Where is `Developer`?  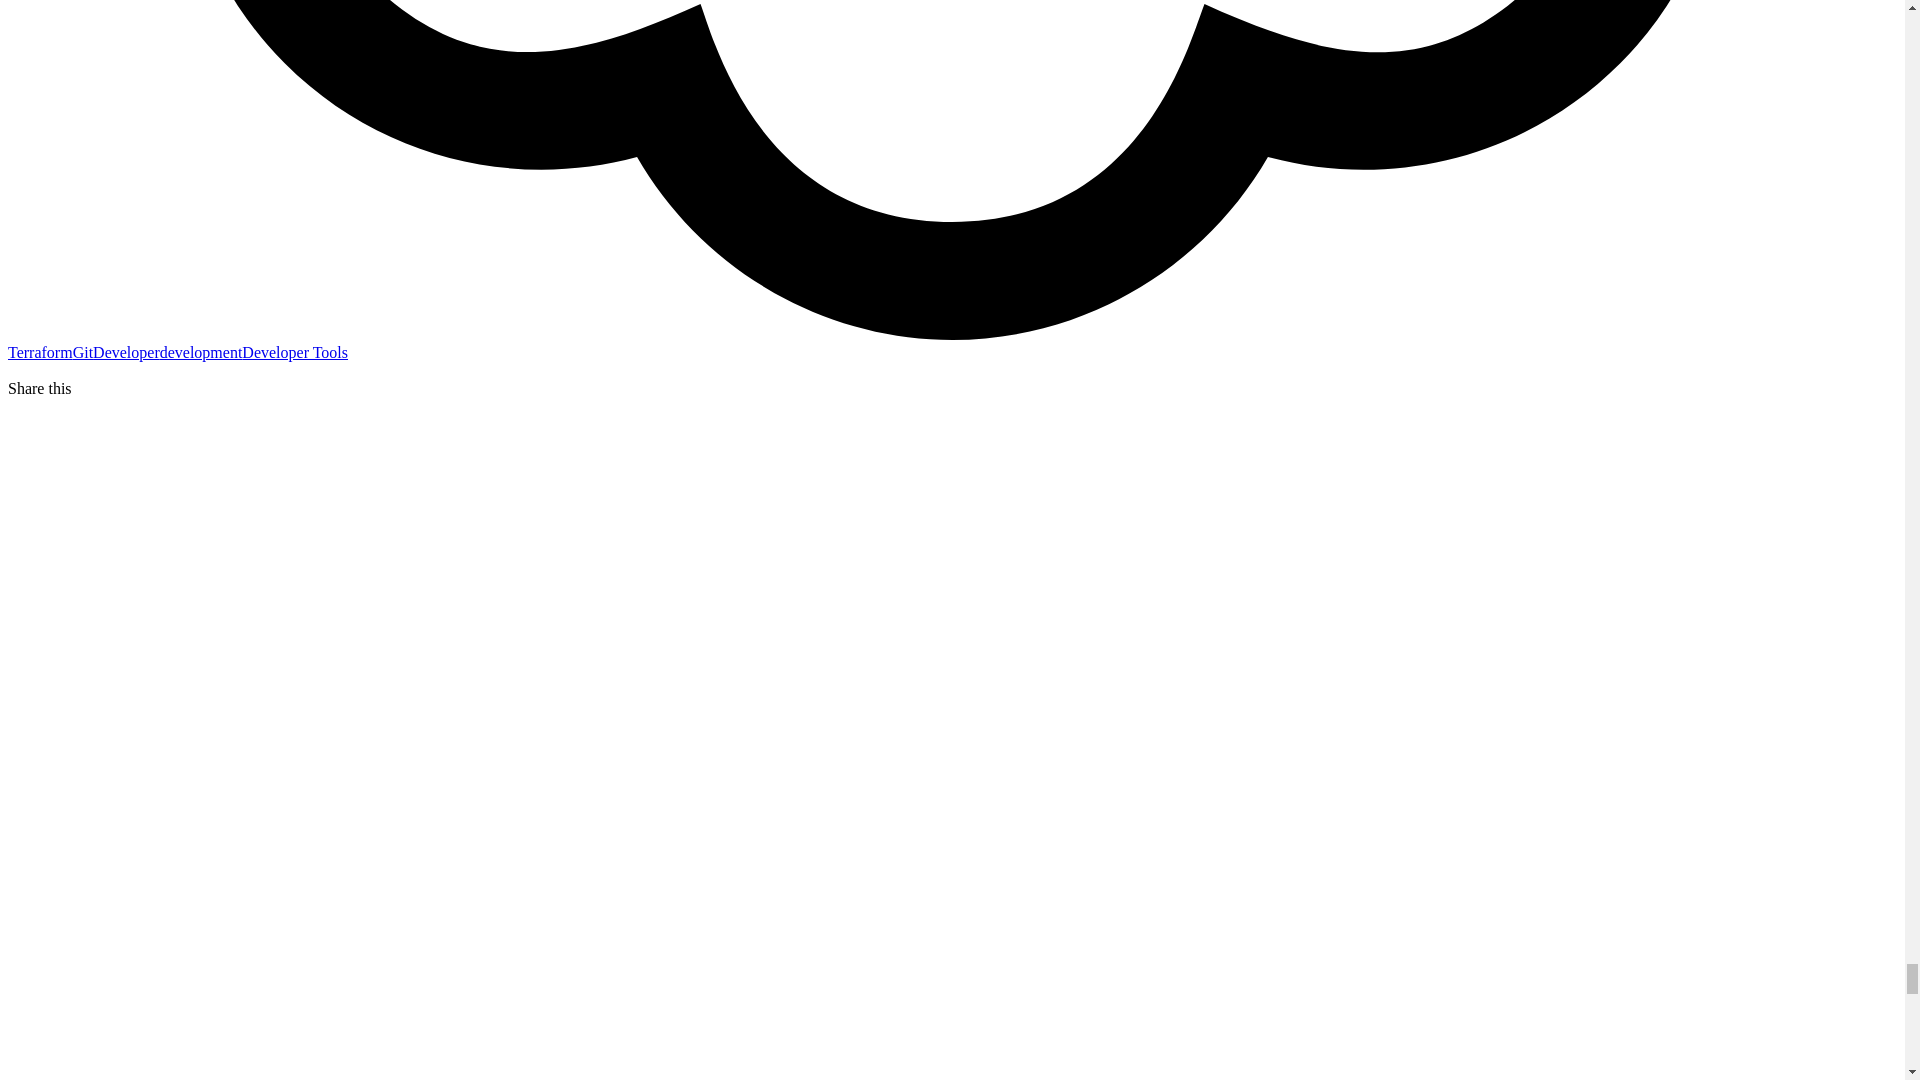 Developer is located at coordinates (126, 352).